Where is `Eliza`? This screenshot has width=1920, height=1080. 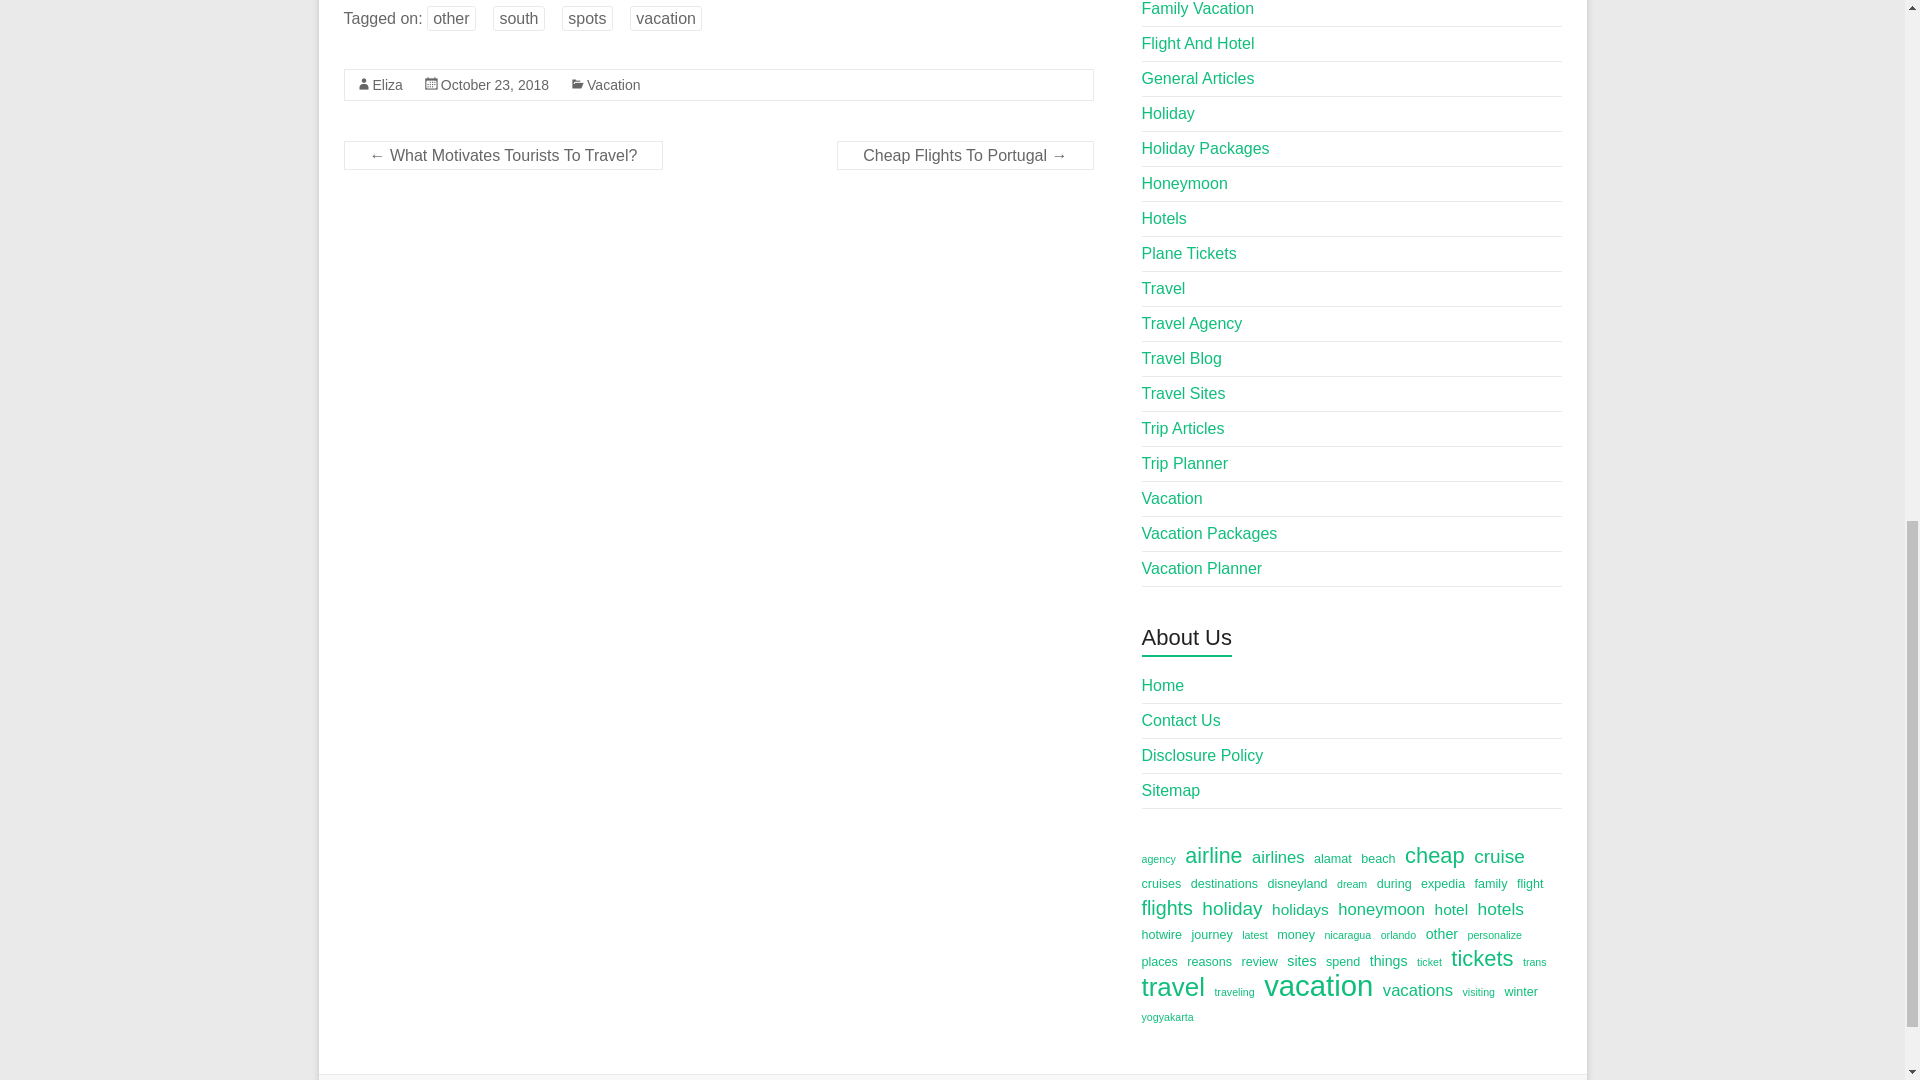
Eliza is located at coordinates (386, 84).